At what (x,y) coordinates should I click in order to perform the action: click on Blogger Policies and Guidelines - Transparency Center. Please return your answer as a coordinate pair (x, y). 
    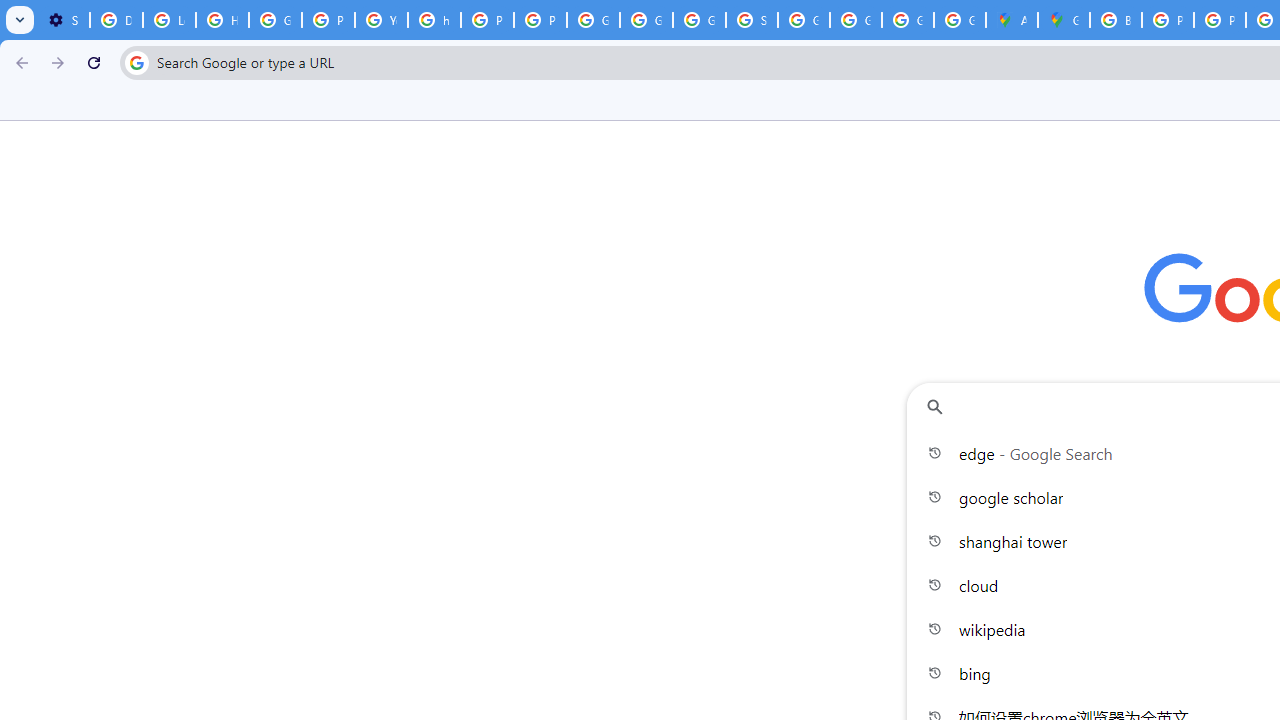
    Looking at the image, I should click on (1116, 20).